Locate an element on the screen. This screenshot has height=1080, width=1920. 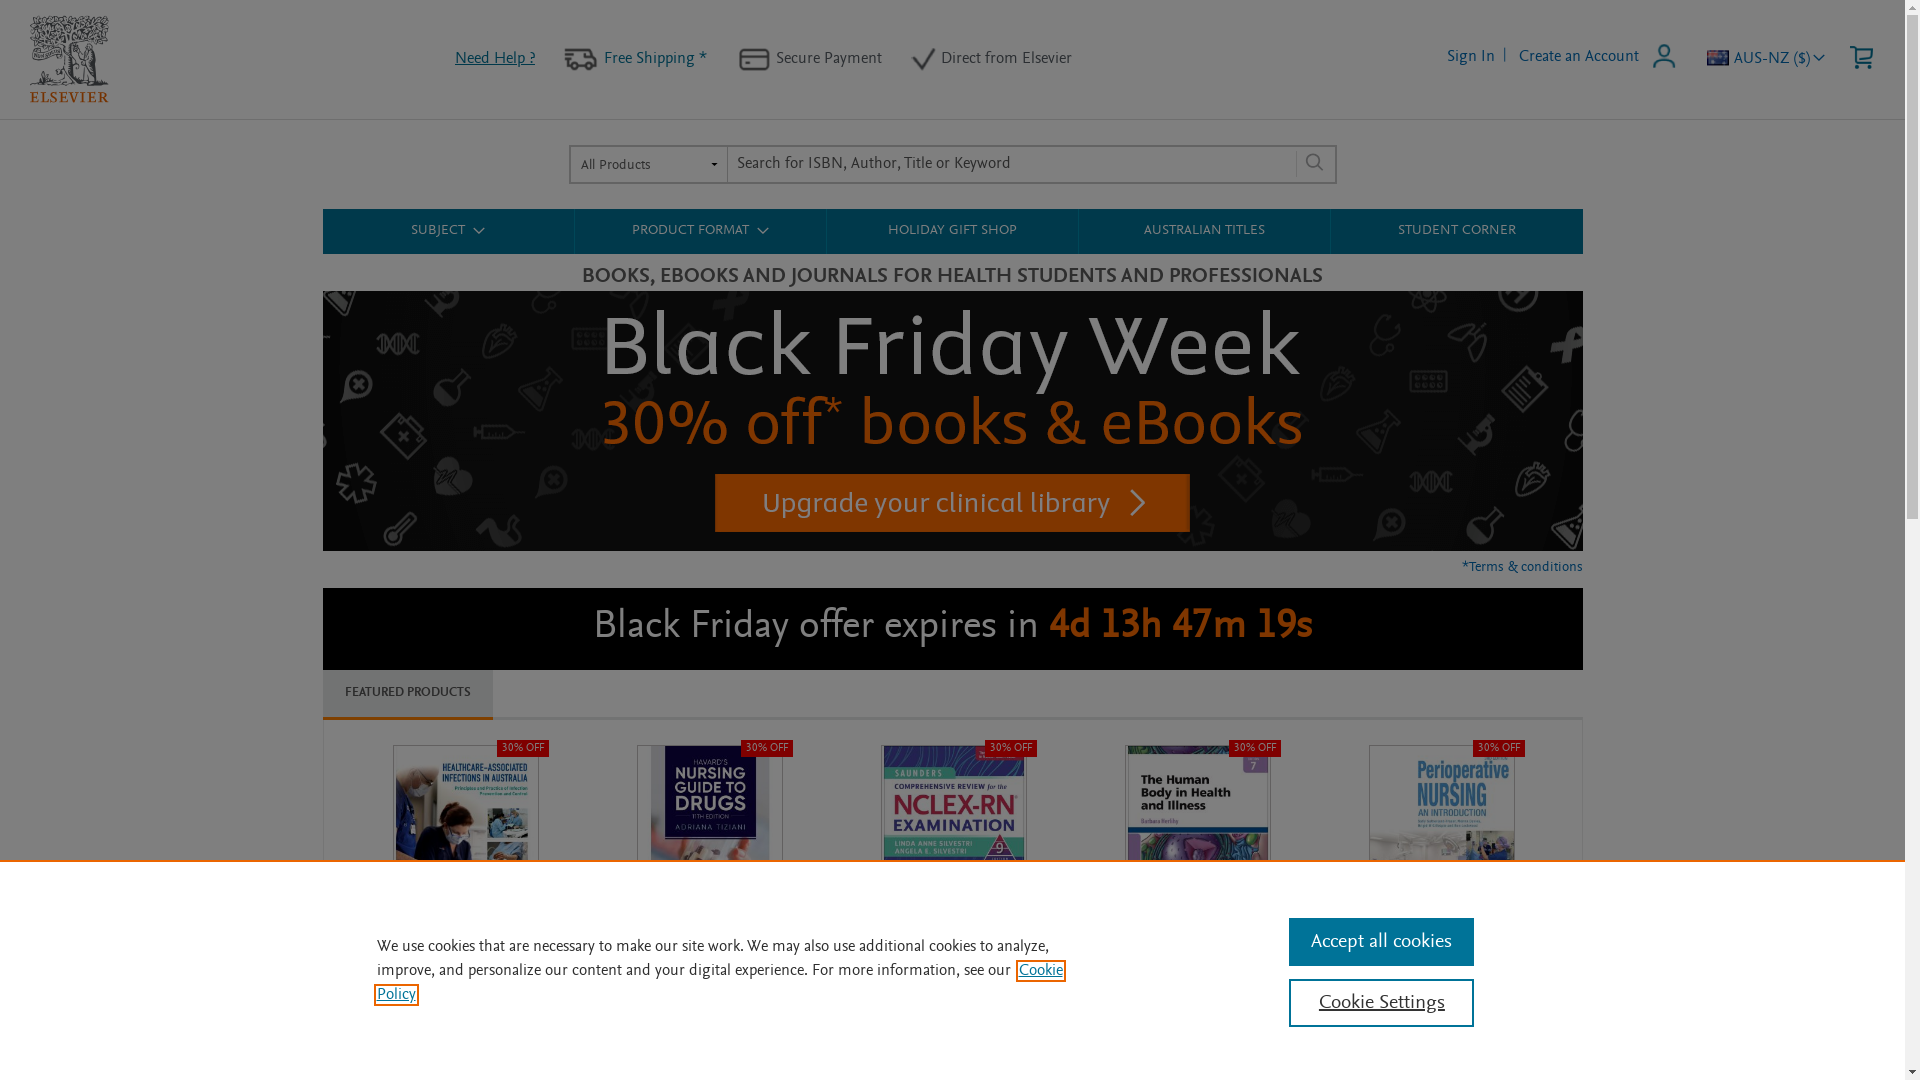
30% OFF
Book is located at coordinates (1441, 843).